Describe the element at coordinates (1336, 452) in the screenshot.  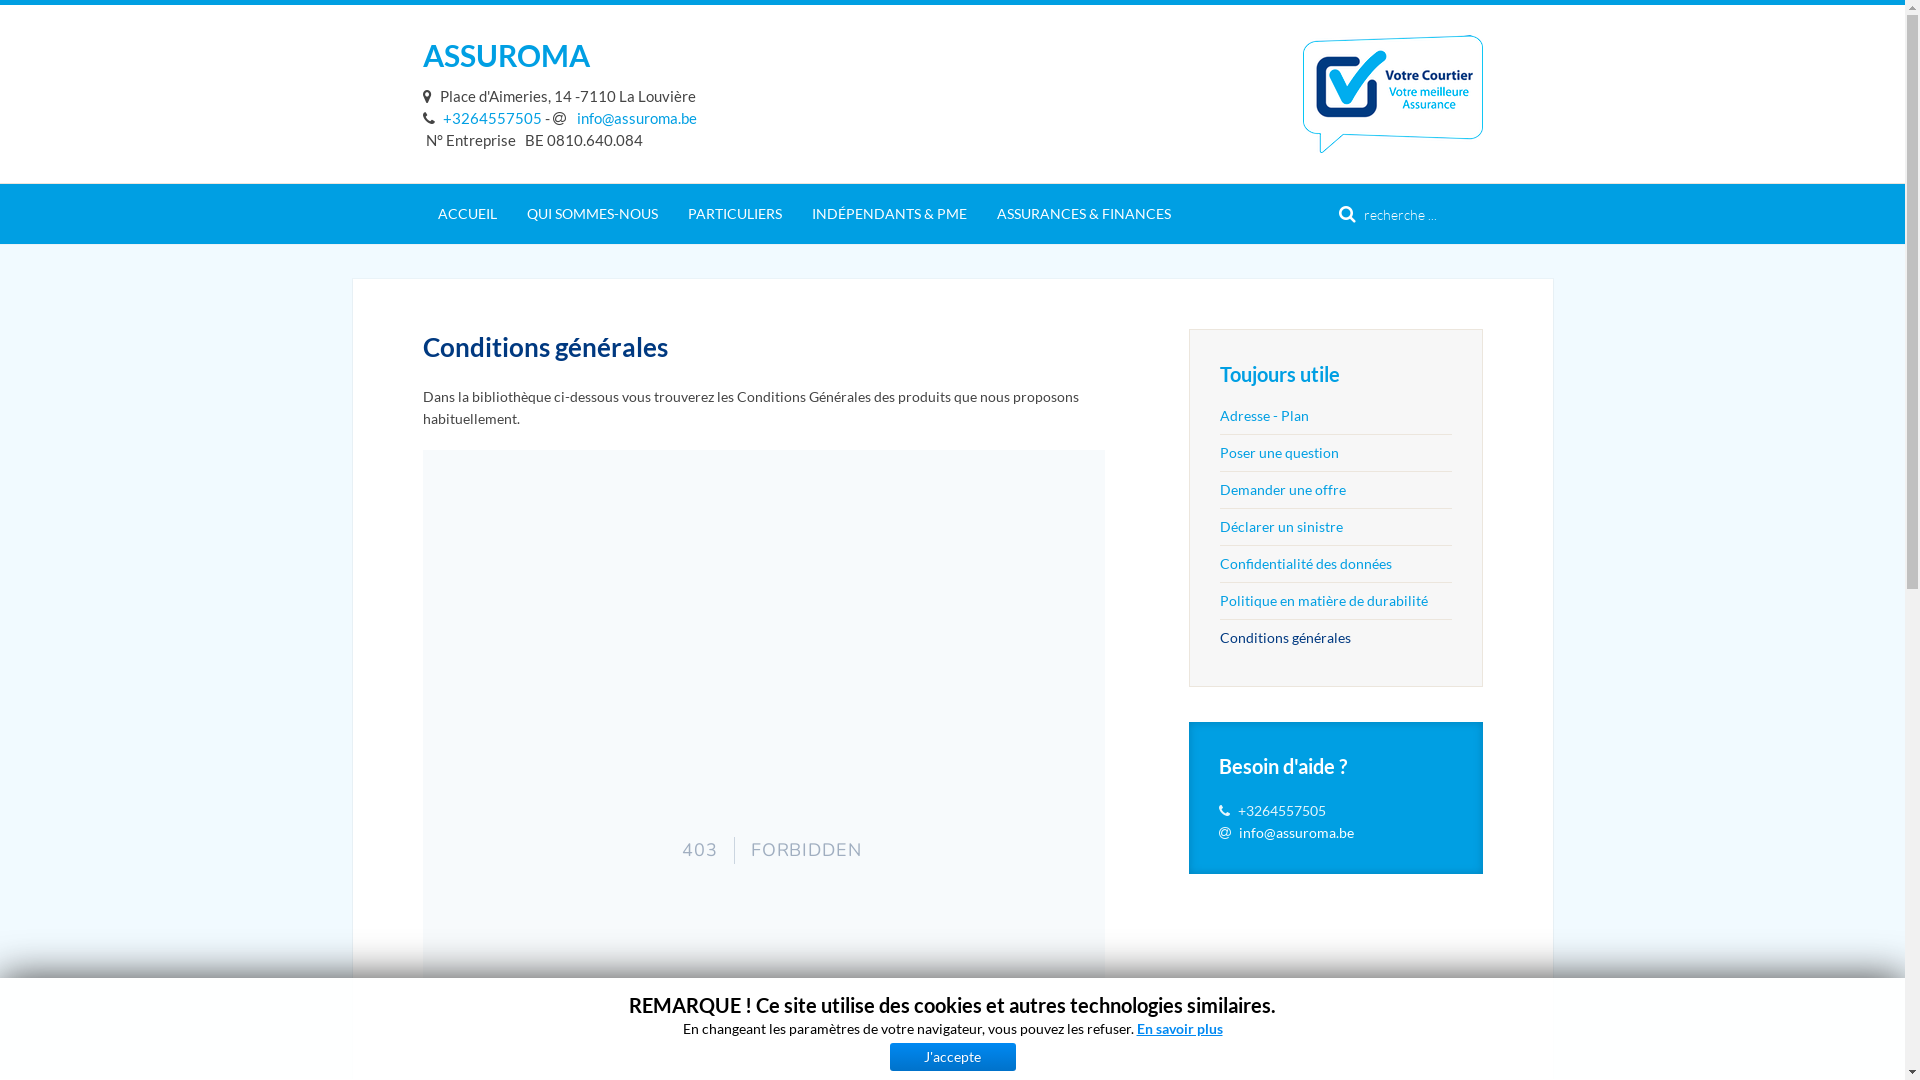
I see `Poser une question` at that location.